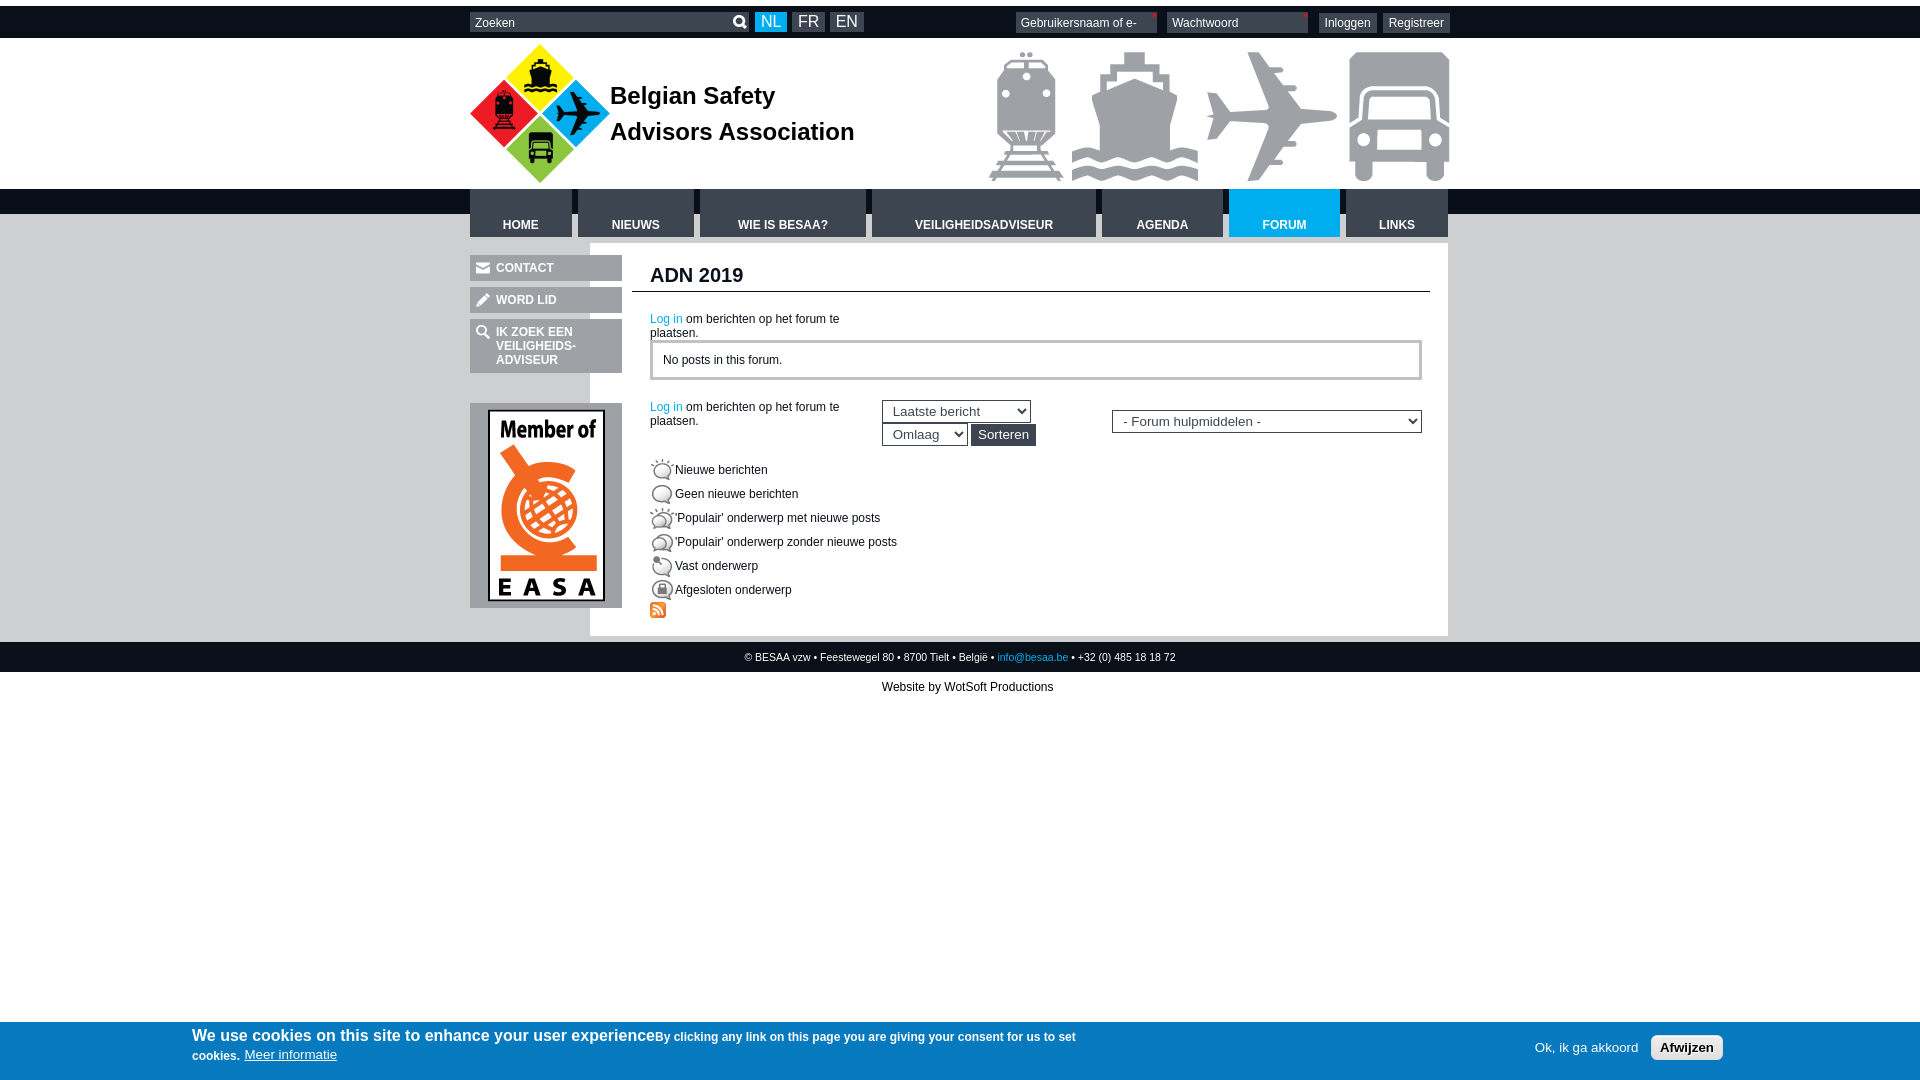 The height and width of the screenshot is (1080, 1920). I want to click on Sorteren, so click(1004, 435).